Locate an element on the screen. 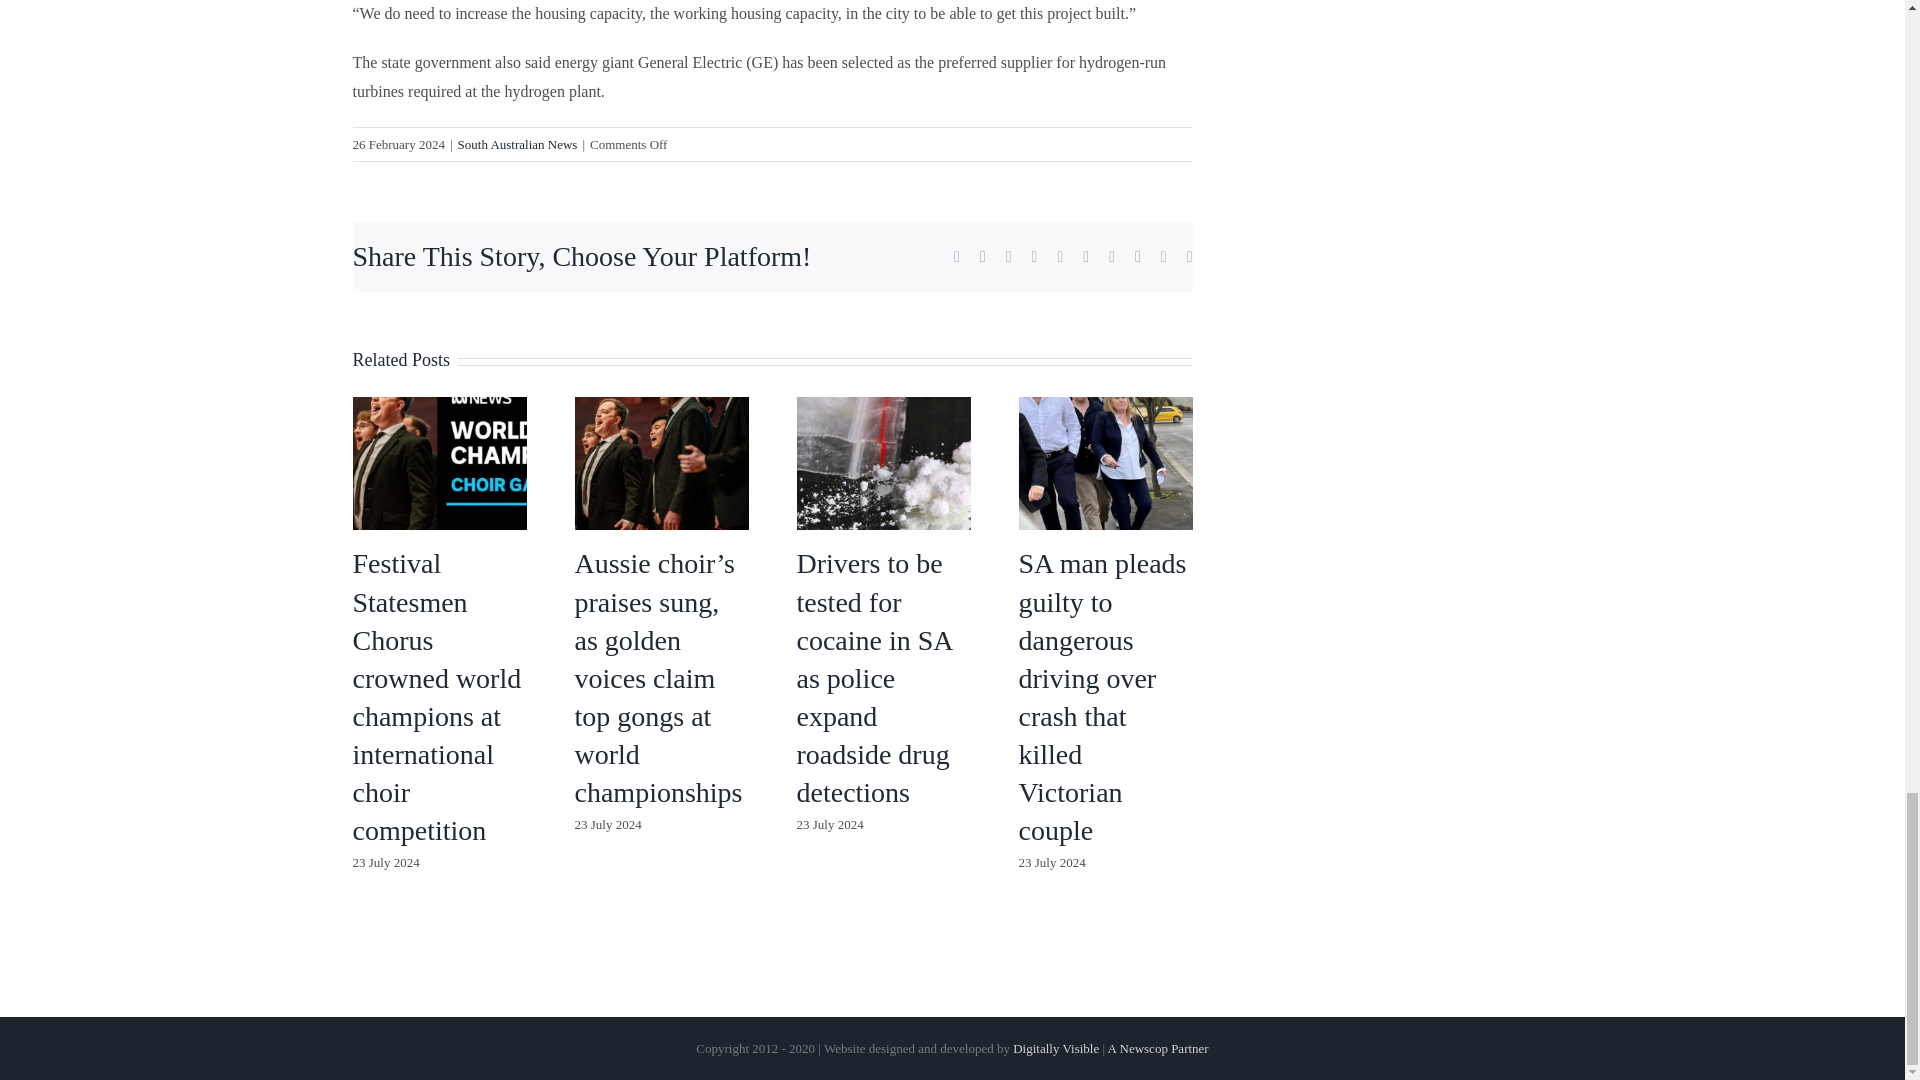 The width and height of the screenshot is (1920, 1080). Vk is located at coordinates (1137, 256).